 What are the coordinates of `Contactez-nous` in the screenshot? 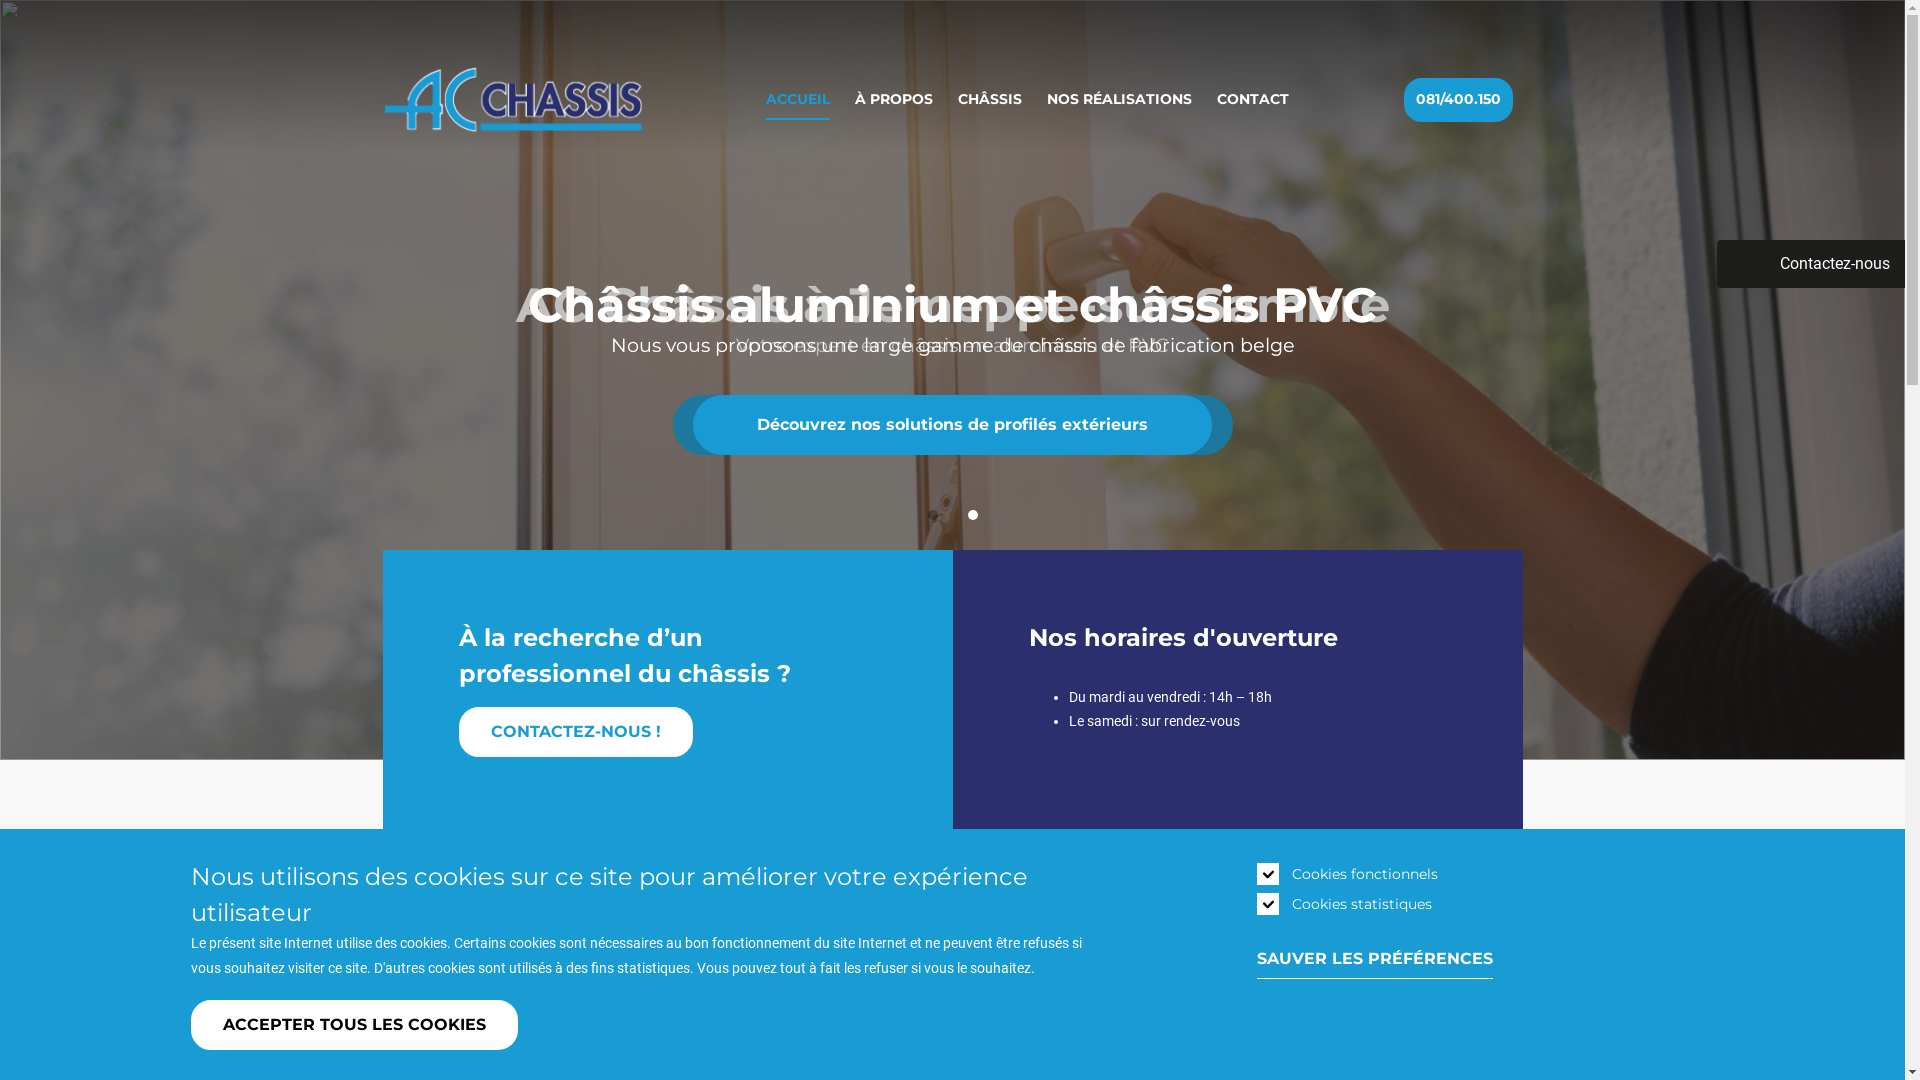 It's located at (1811, 264).